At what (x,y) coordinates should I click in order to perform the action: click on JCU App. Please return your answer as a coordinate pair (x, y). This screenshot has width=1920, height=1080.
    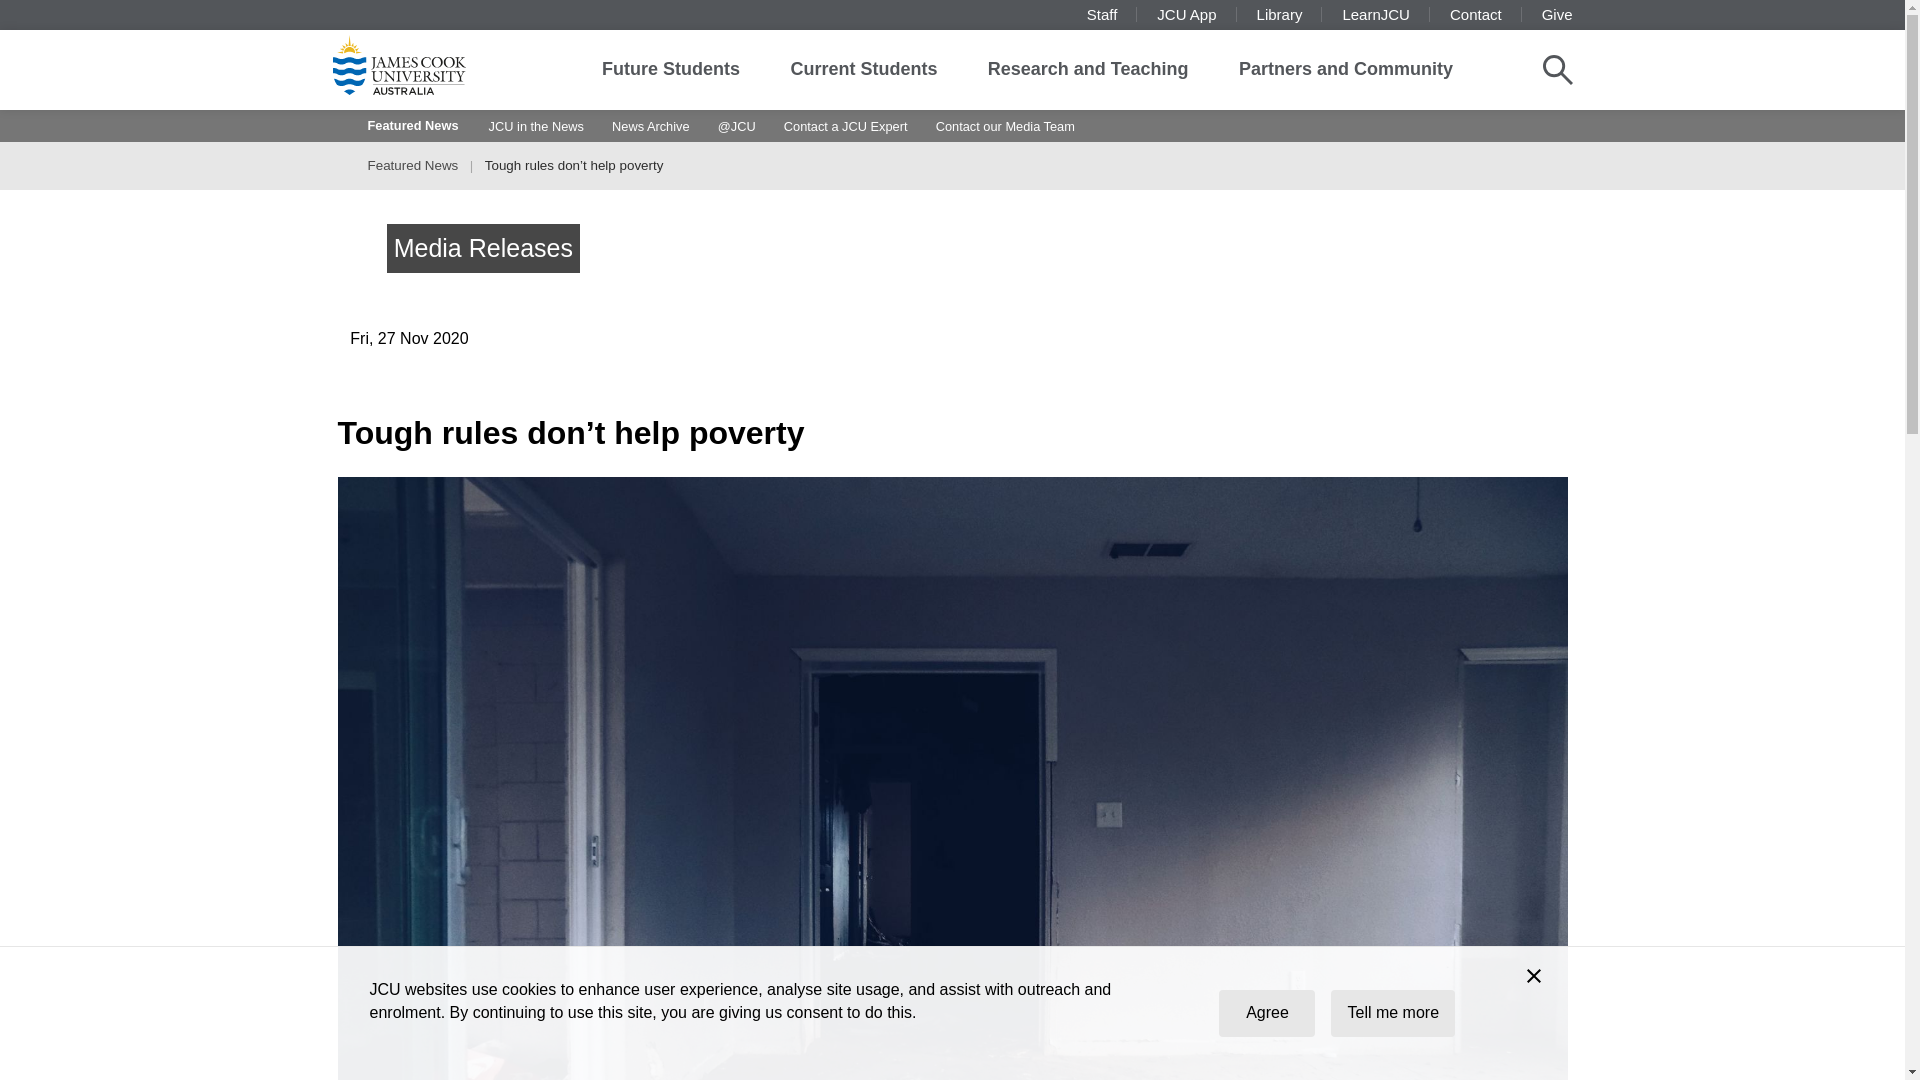
    Looking at the image, I should click on (1186, 14).